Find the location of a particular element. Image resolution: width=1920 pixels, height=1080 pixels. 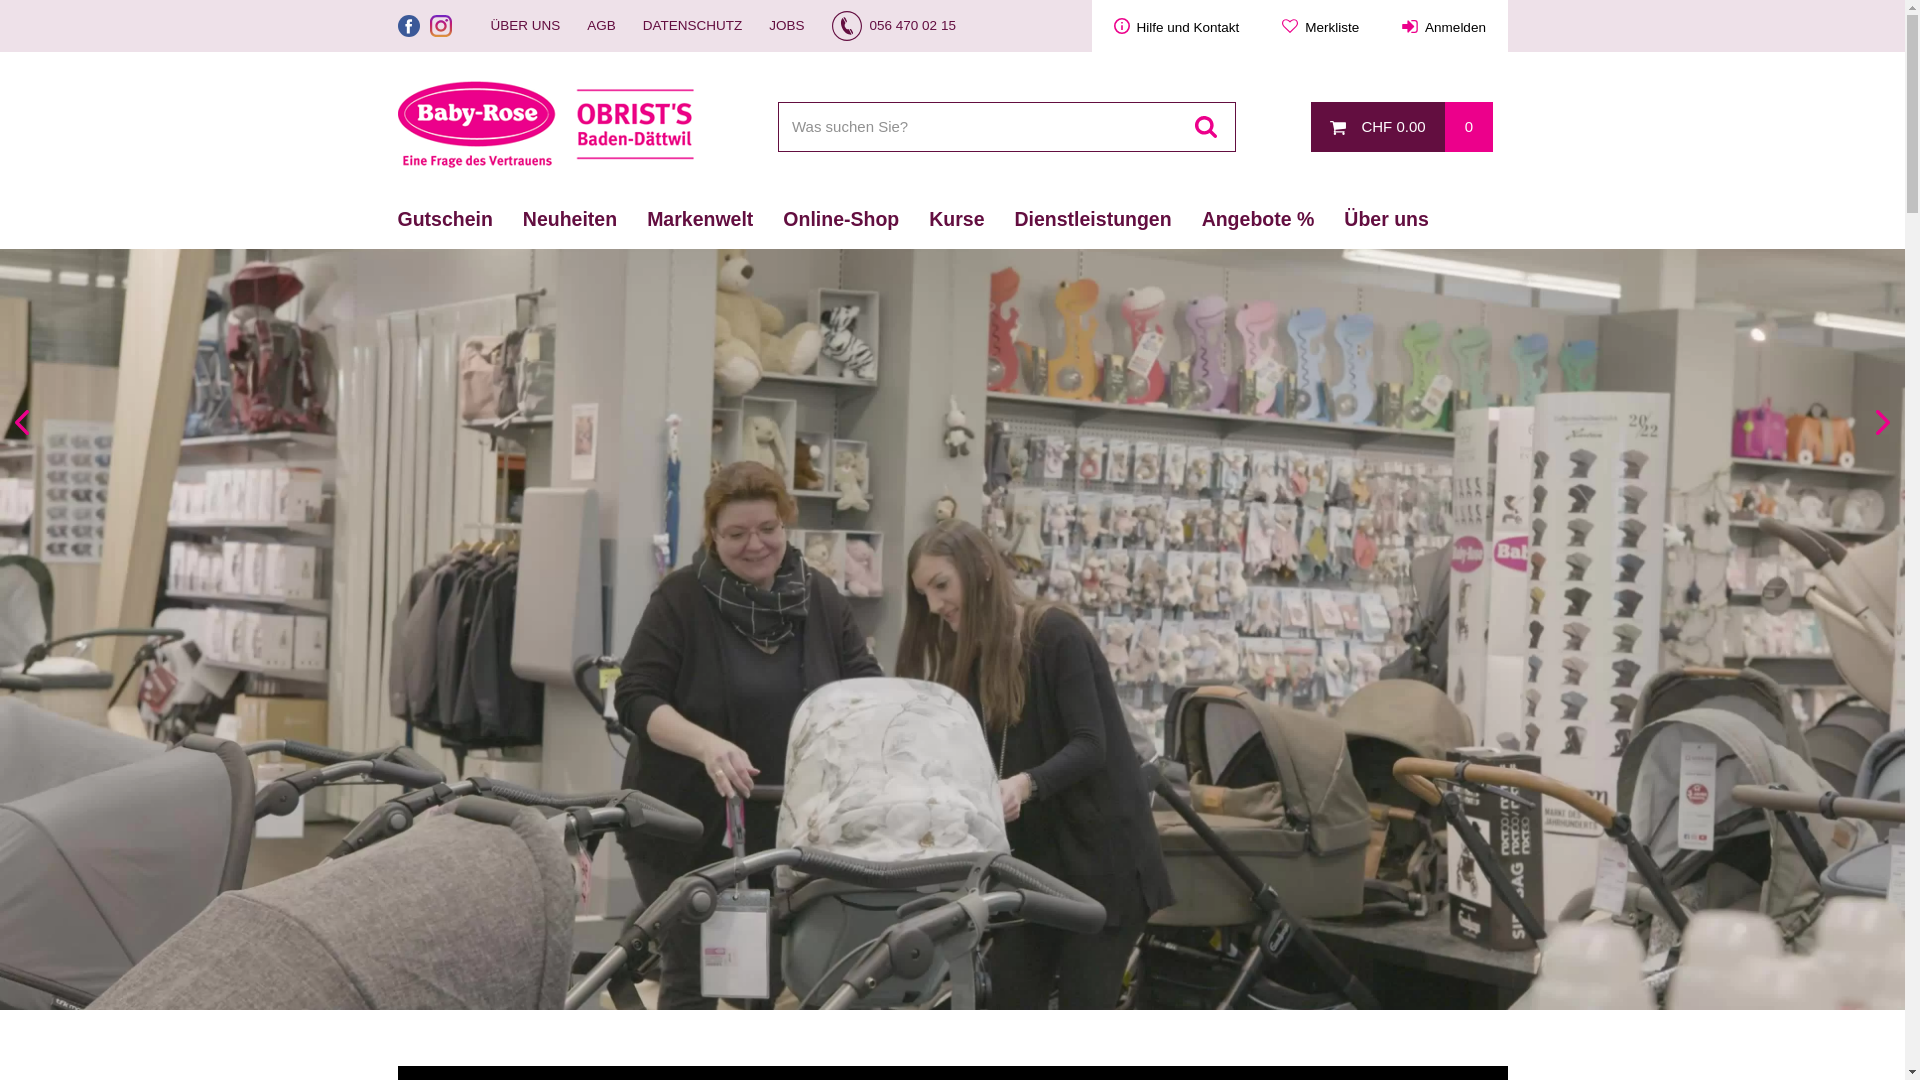

Dienstleistungen is located at coordinates (1094, 219).